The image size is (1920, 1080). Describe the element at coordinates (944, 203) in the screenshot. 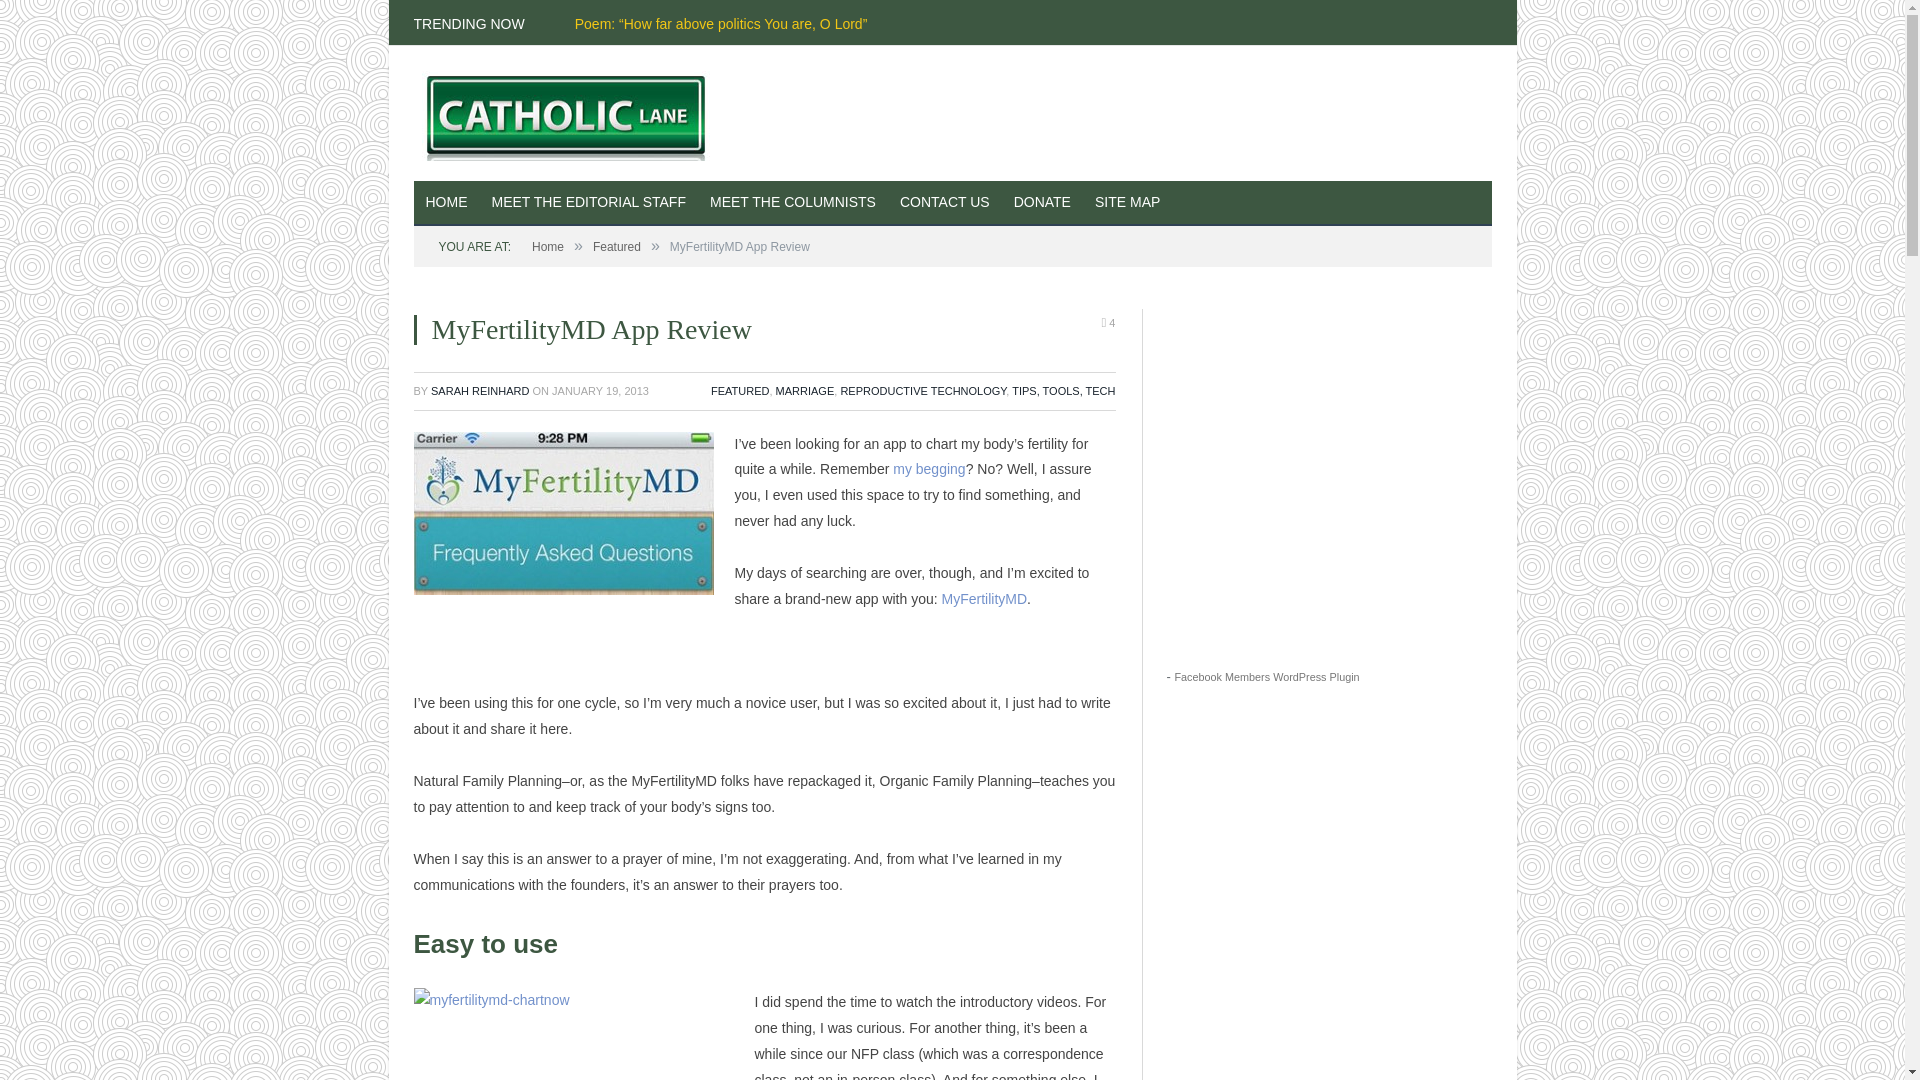

I see `CONTACT US` at that location.